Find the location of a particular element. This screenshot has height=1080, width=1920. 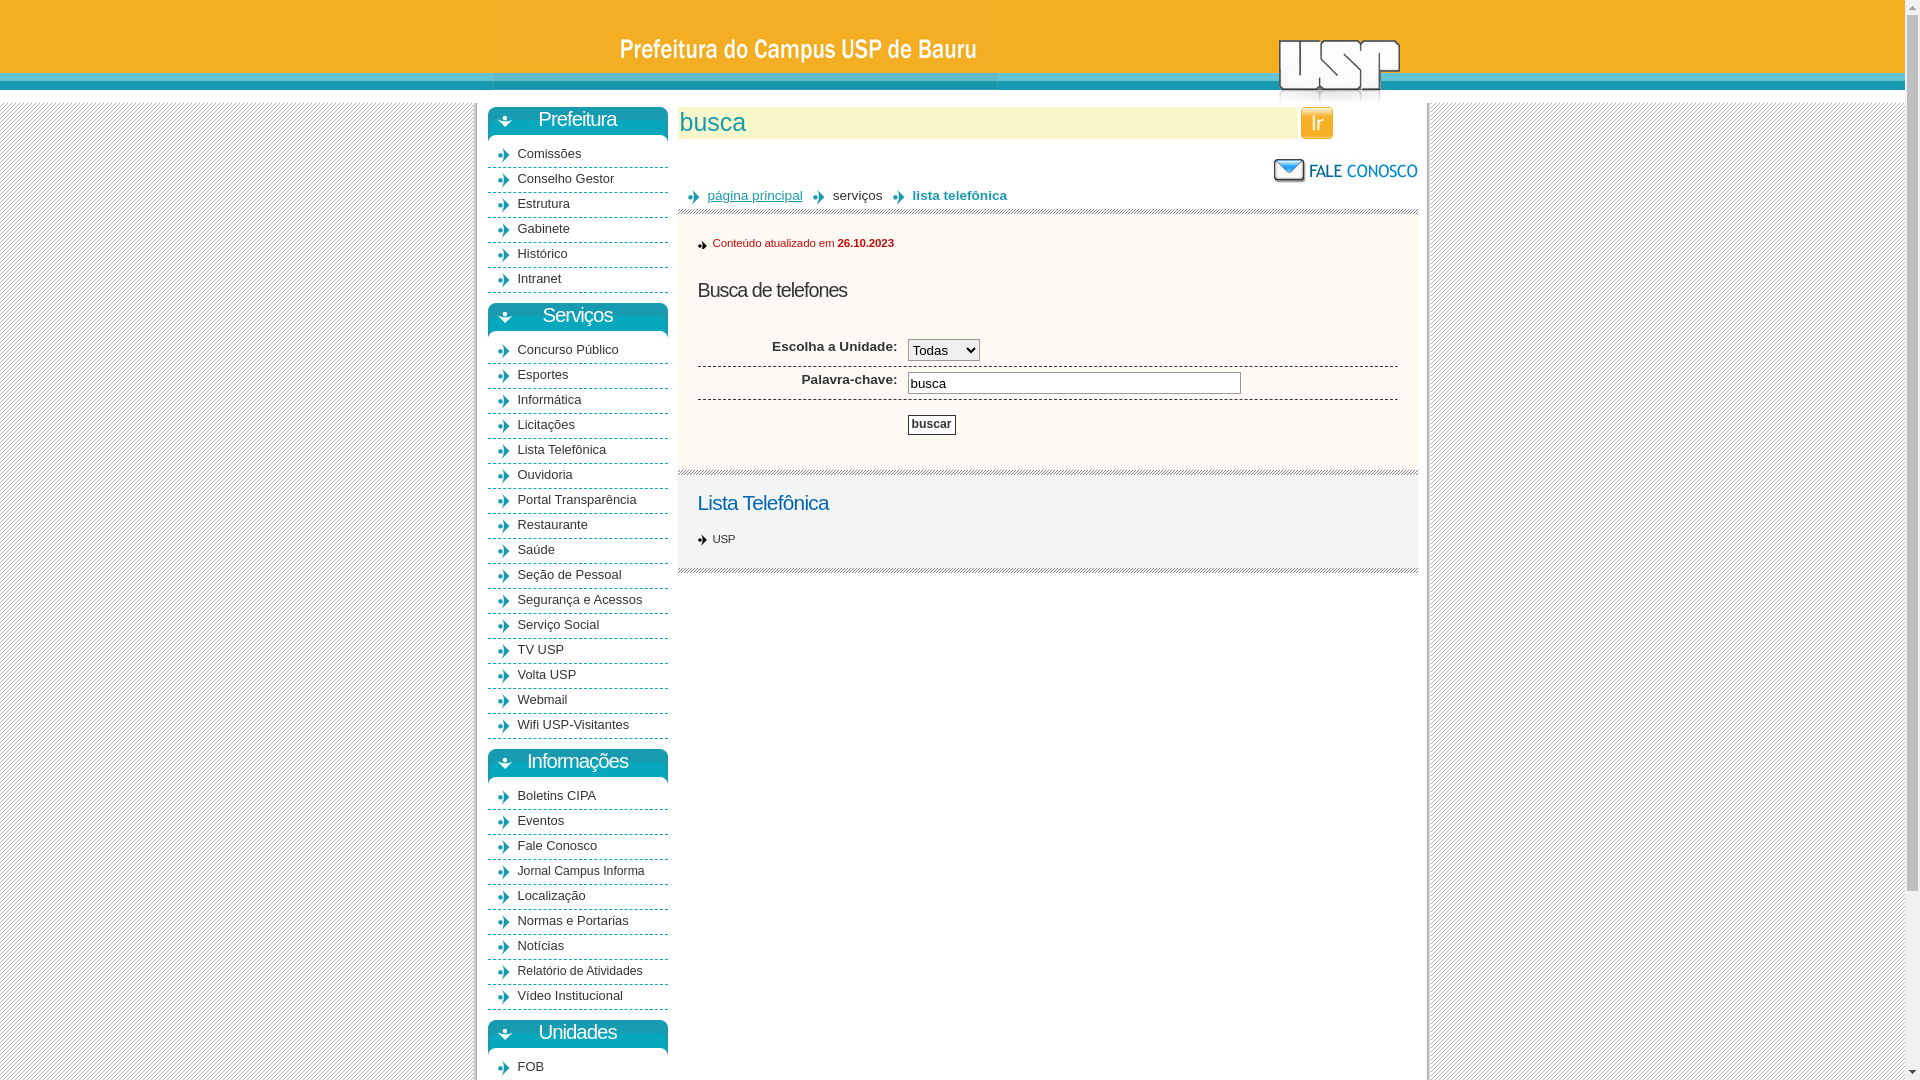

Estrutura is located at coordinates (544, 204).